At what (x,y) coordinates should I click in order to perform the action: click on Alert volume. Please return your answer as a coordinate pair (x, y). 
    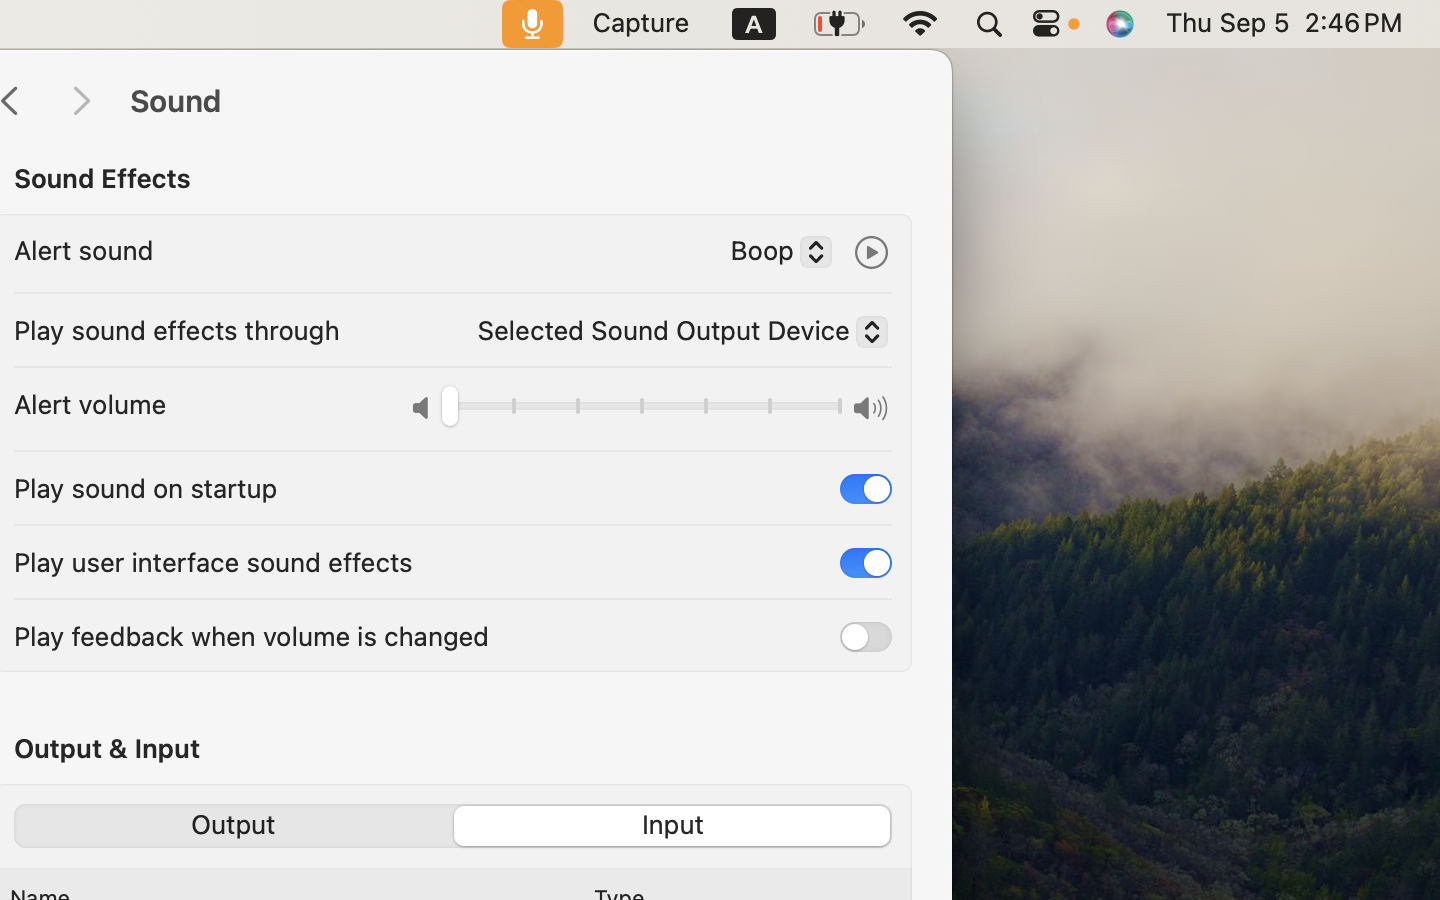
    Looking at the image, I should click on (90, 404).